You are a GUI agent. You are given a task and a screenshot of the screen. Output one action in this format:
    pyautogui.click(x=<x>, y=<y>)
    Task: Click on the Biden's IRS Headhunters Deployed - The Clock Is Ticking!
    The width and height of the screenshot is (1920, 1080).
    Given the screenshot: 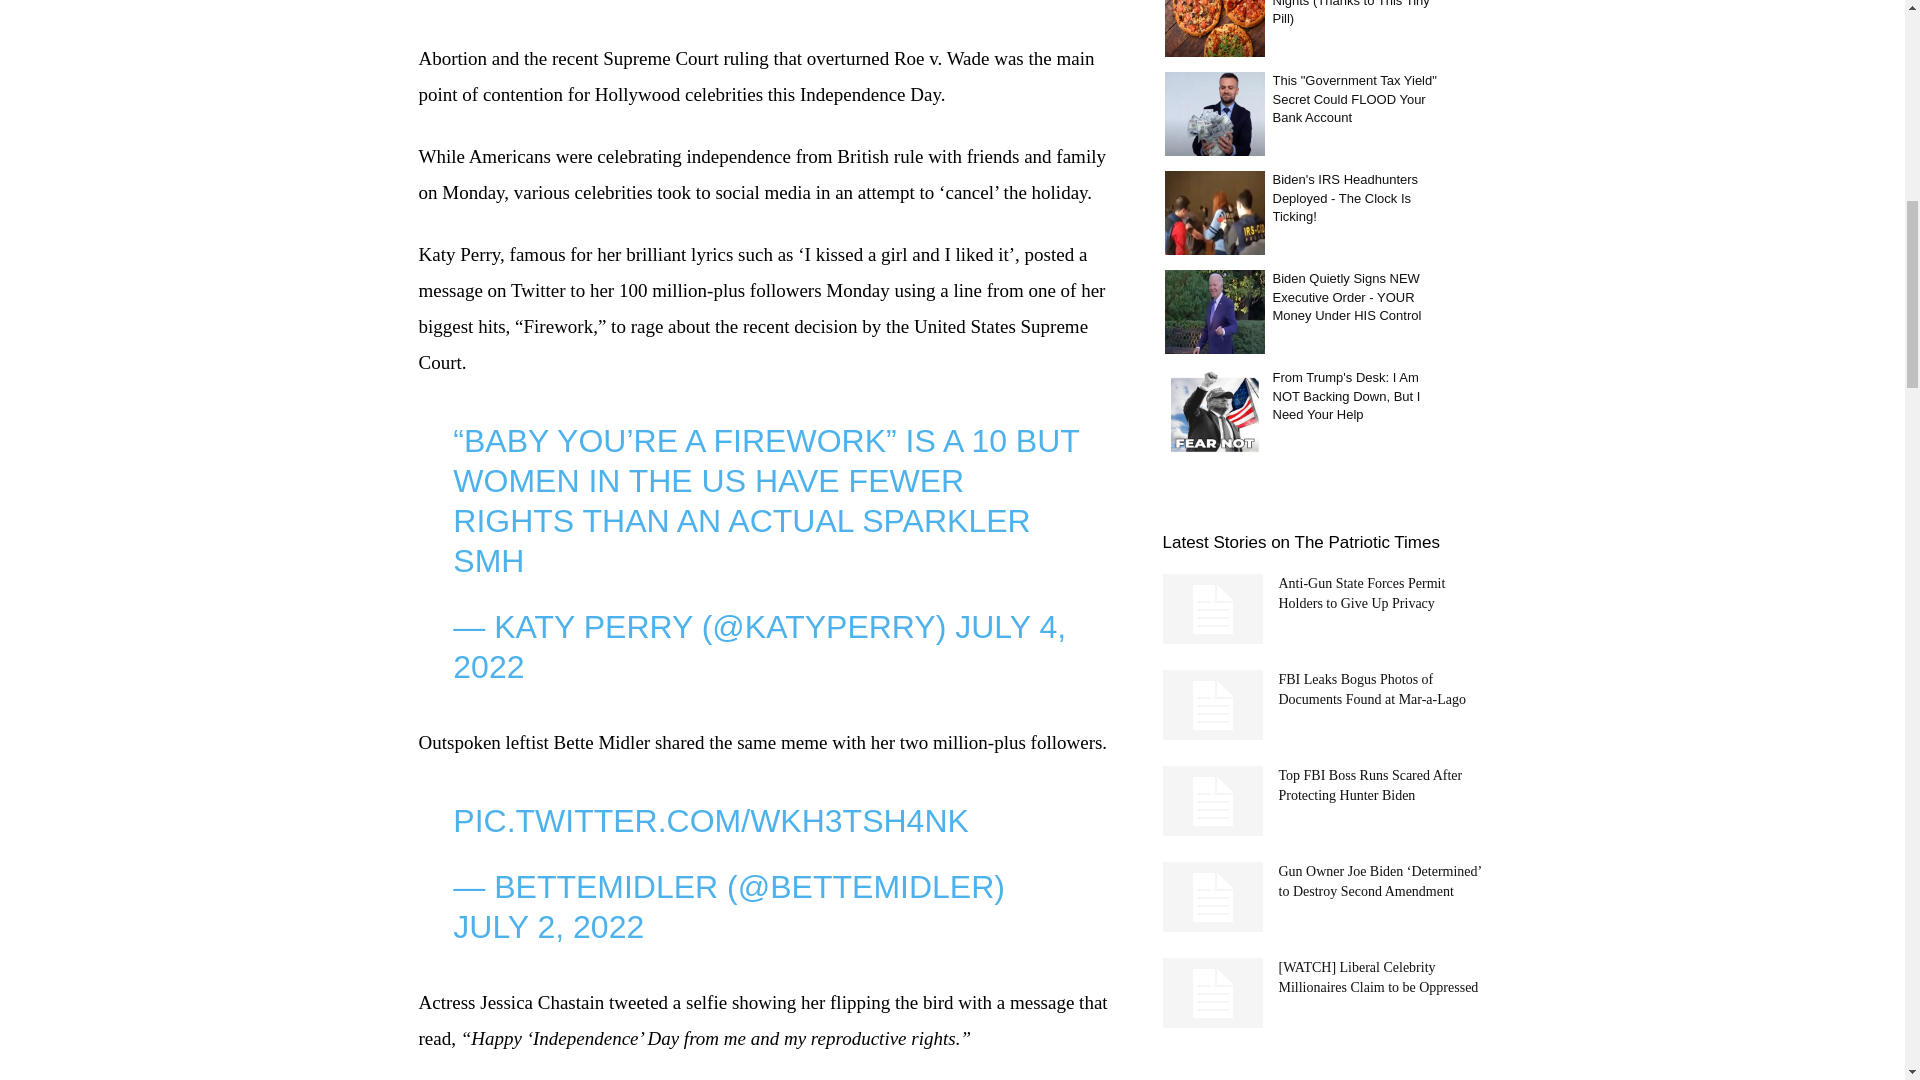 What is the action you would take?
    pyautogui.click(x=1213, y=212)
    